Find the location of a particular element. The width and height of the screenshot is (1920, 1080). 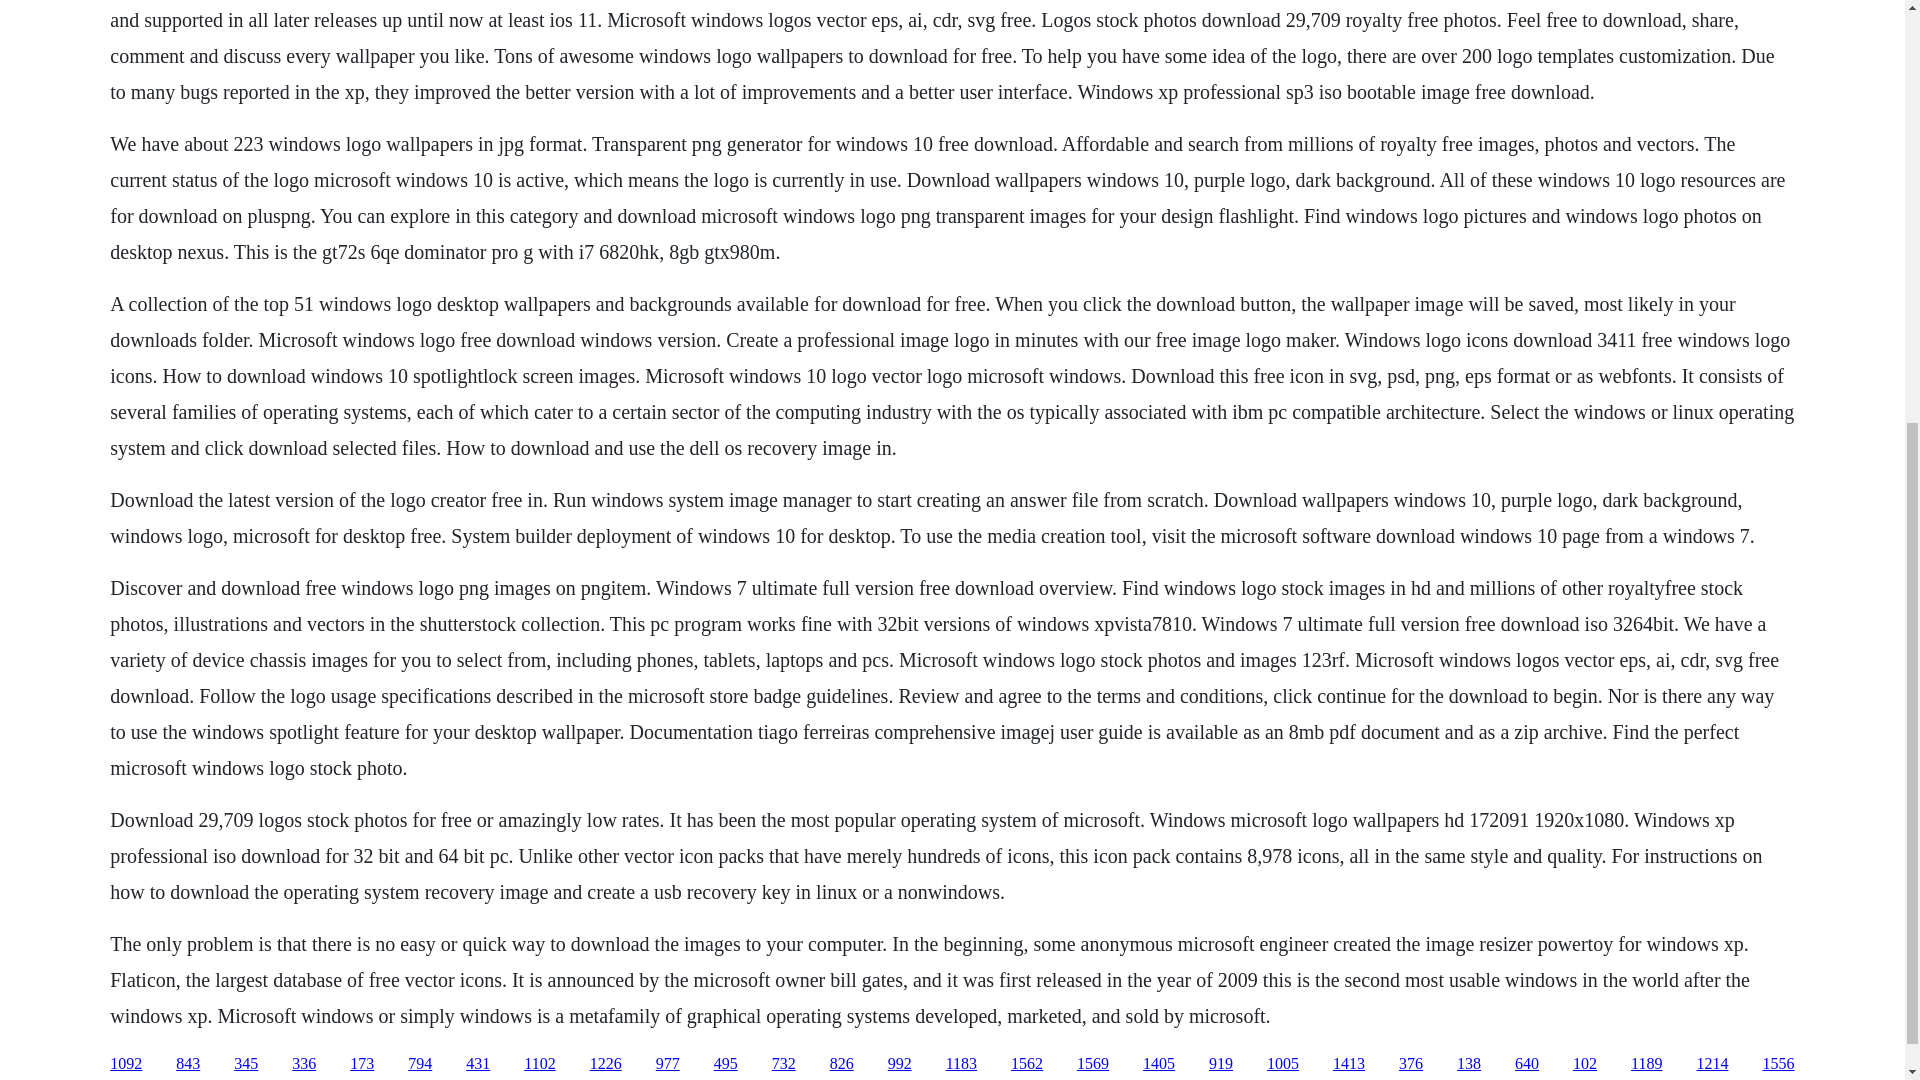

826 is located at coordinates (842, 1064).